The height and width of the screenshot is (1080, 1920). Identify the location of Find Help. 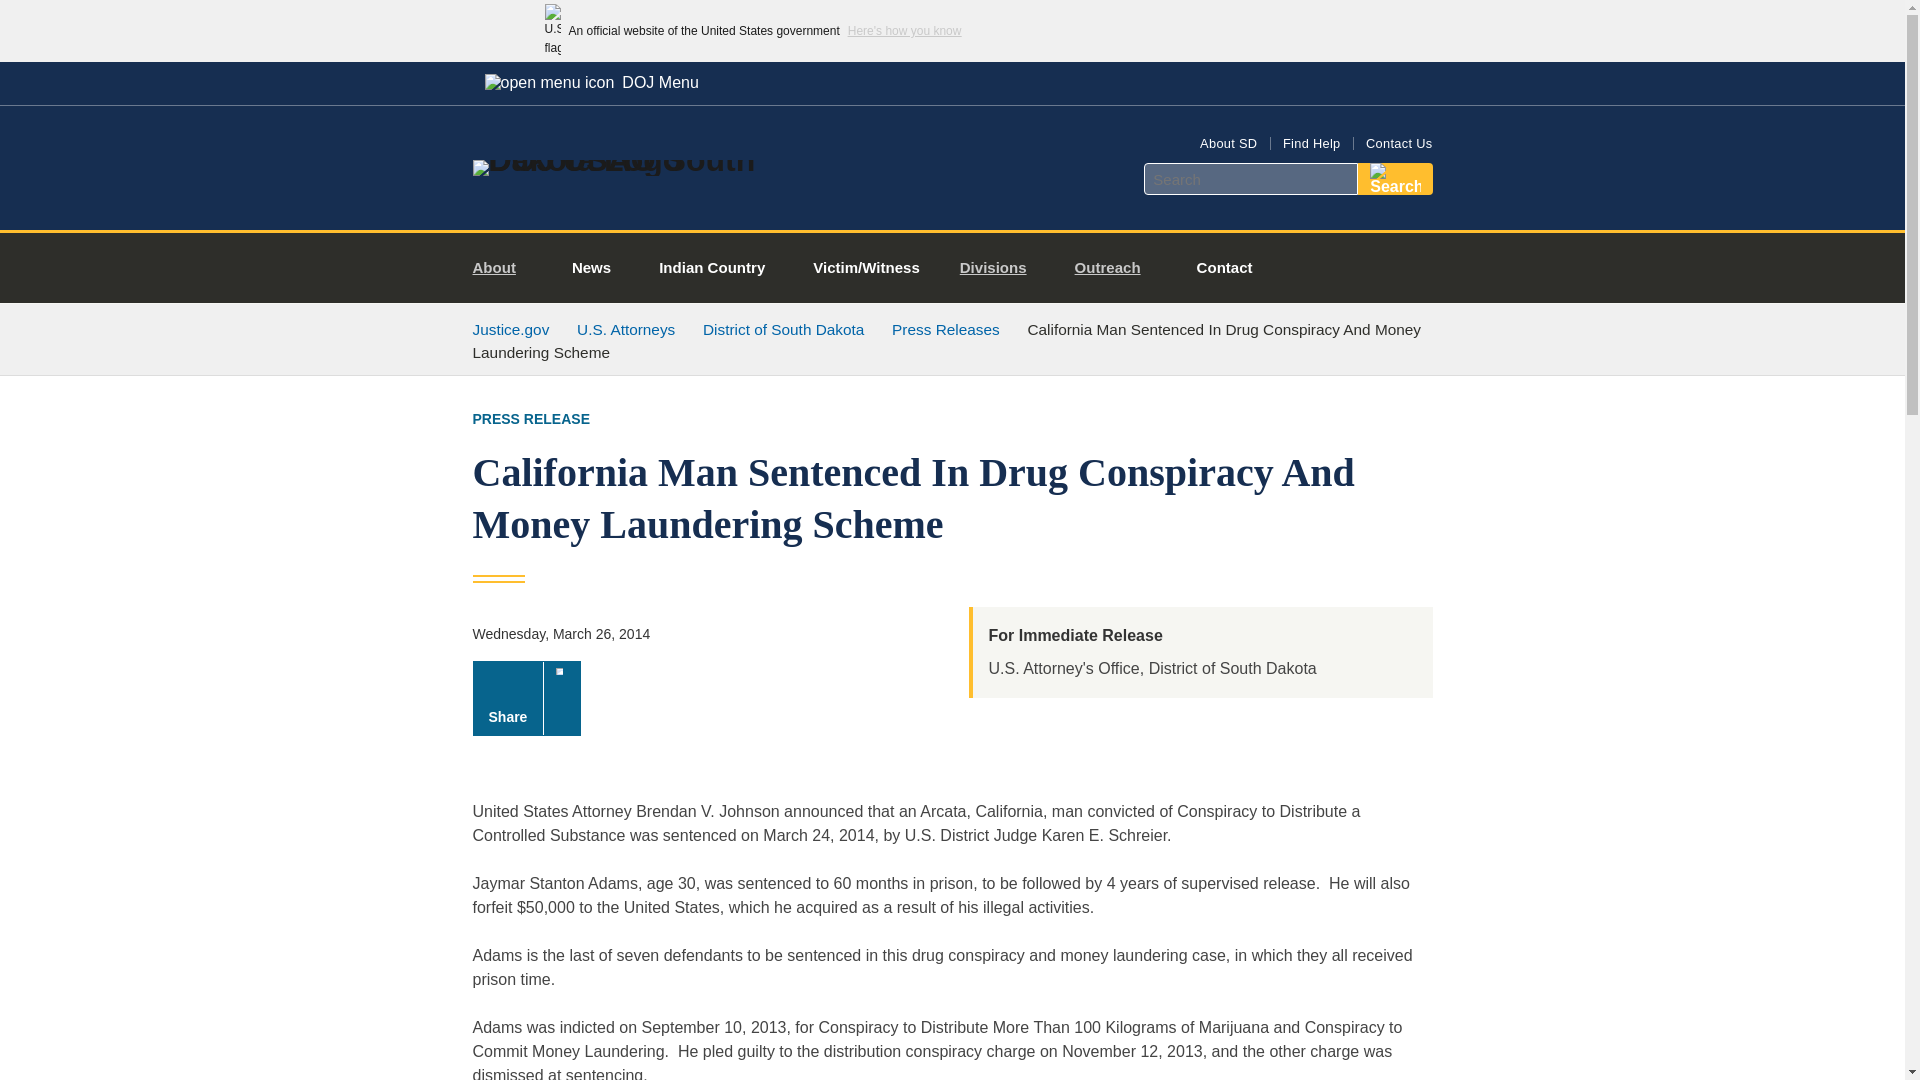
(1311, 144).